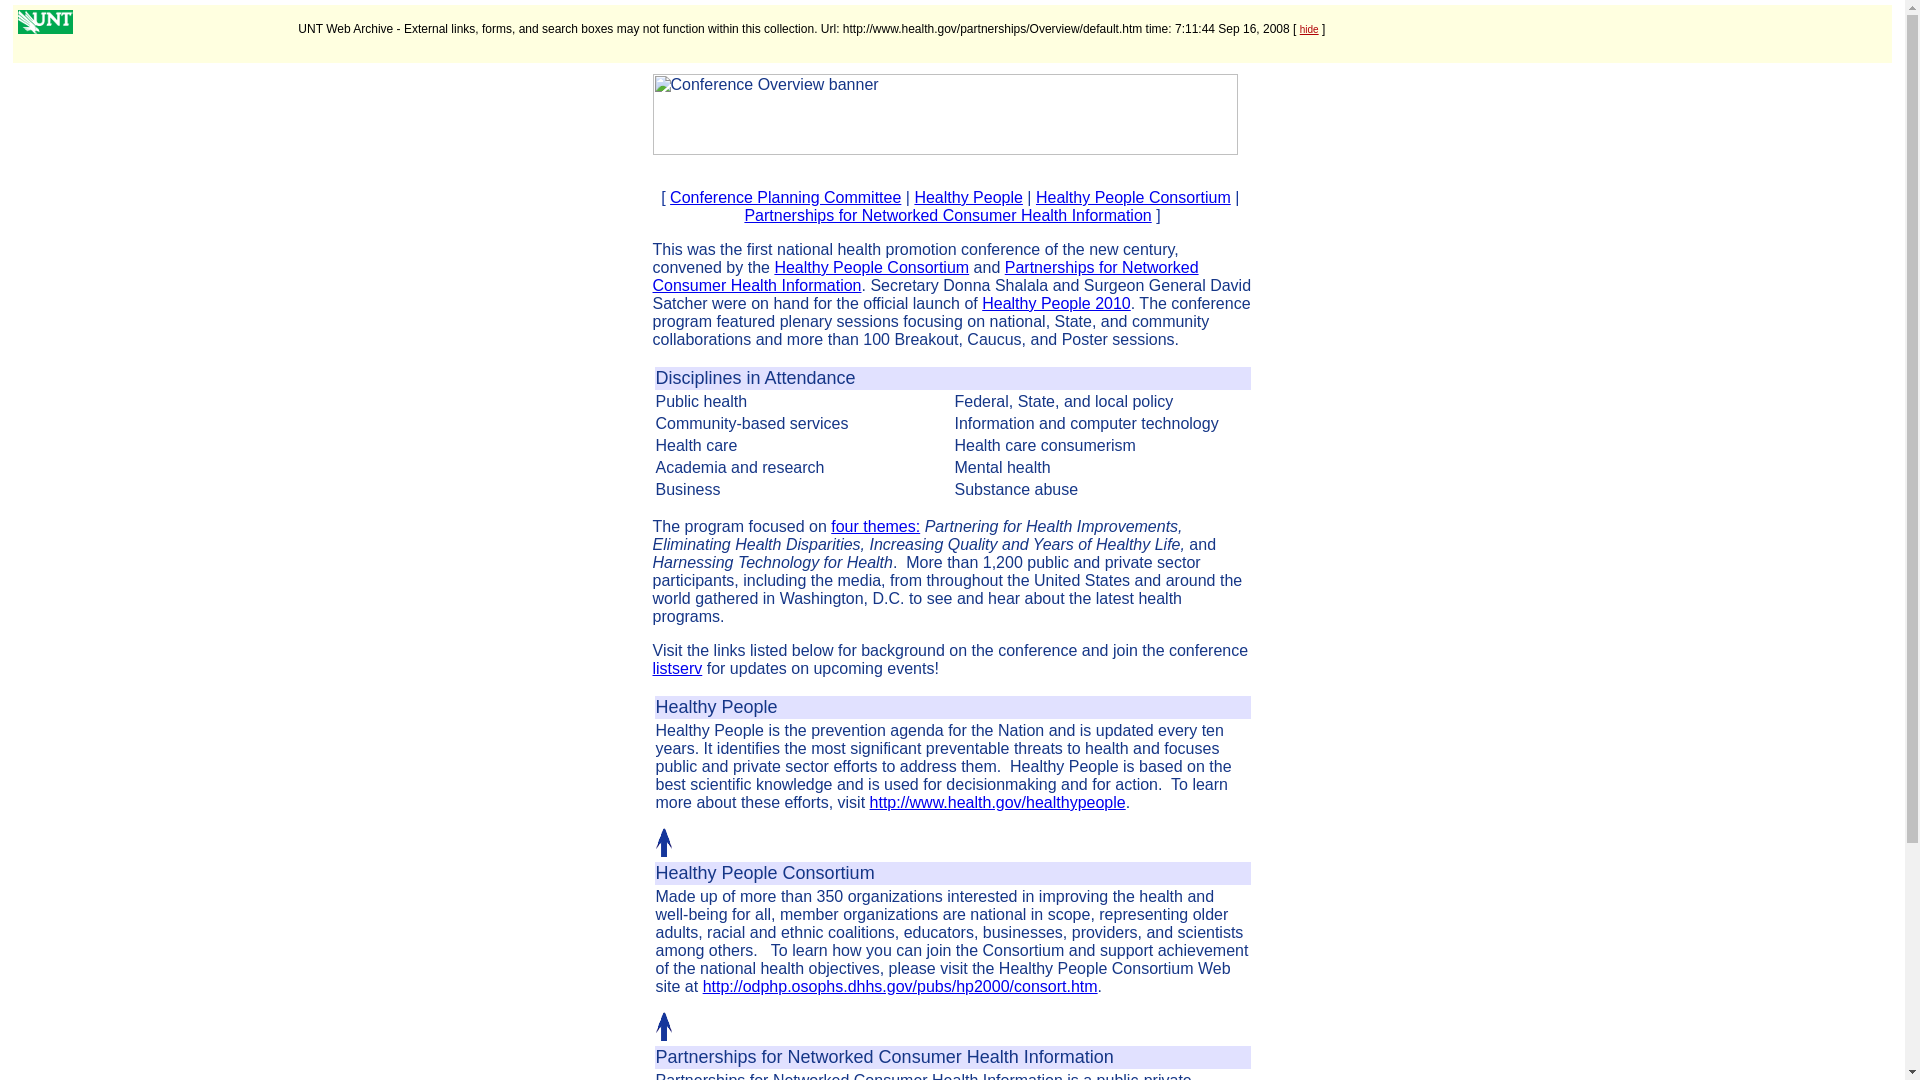  I want to click on listserv, so click(677, 668).